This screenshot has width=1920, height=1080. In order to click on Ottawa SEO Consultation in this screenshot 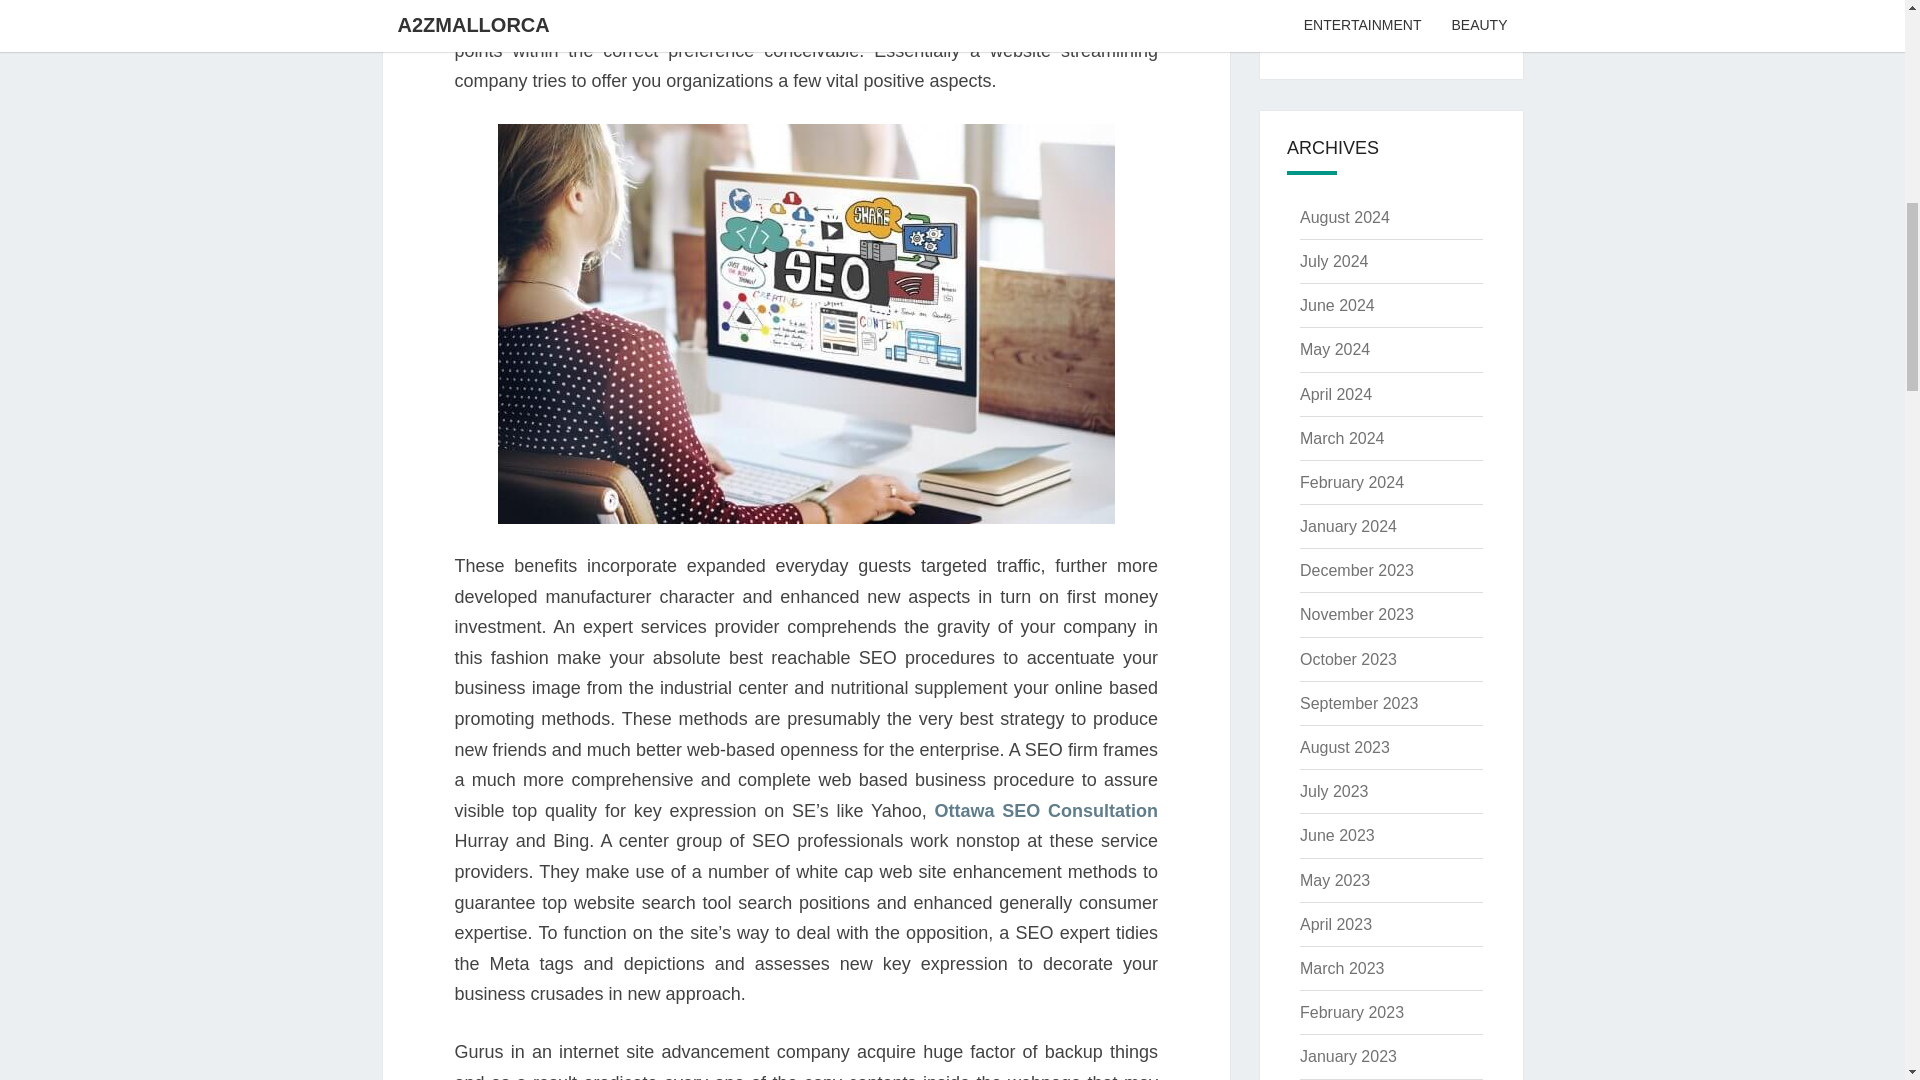, I will do `click(1045, 810)`.